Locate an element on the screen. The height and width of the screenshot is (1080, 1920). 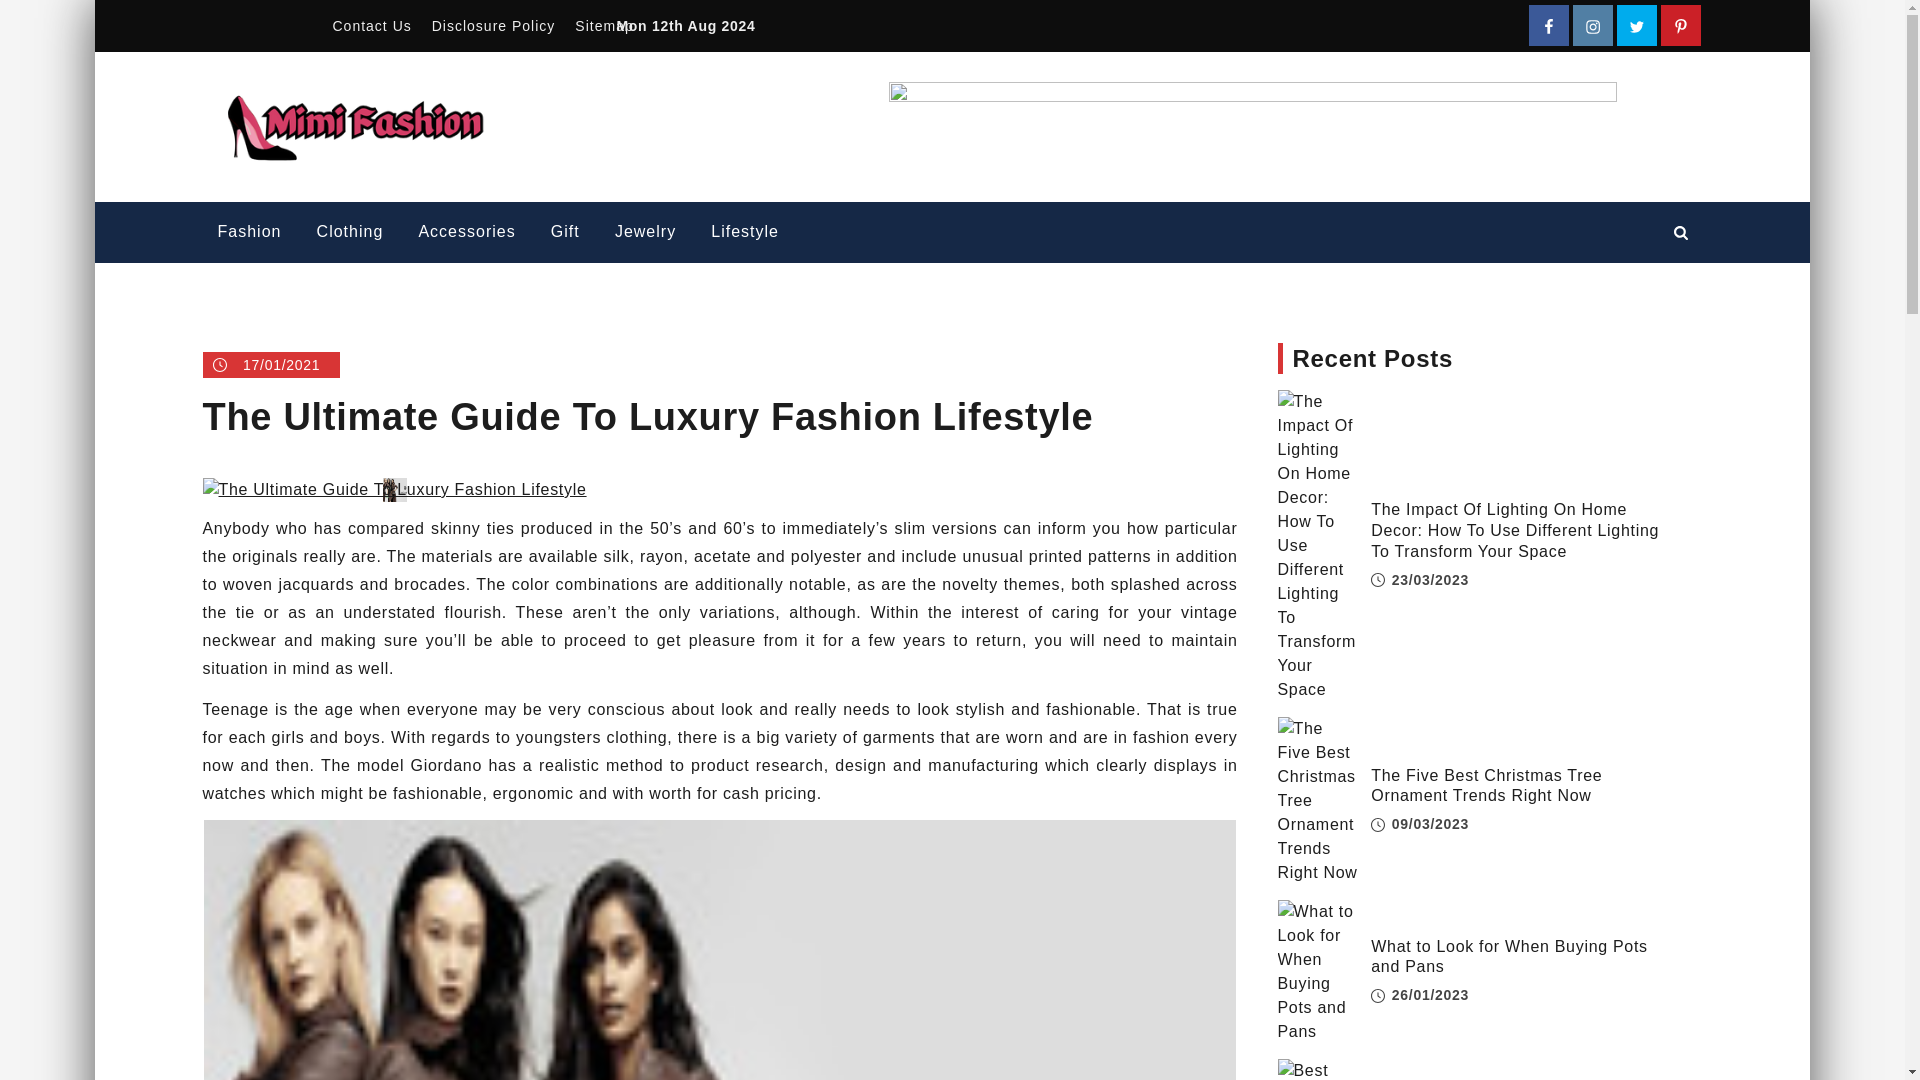
Jewelry is located at coordinates (645, 232).